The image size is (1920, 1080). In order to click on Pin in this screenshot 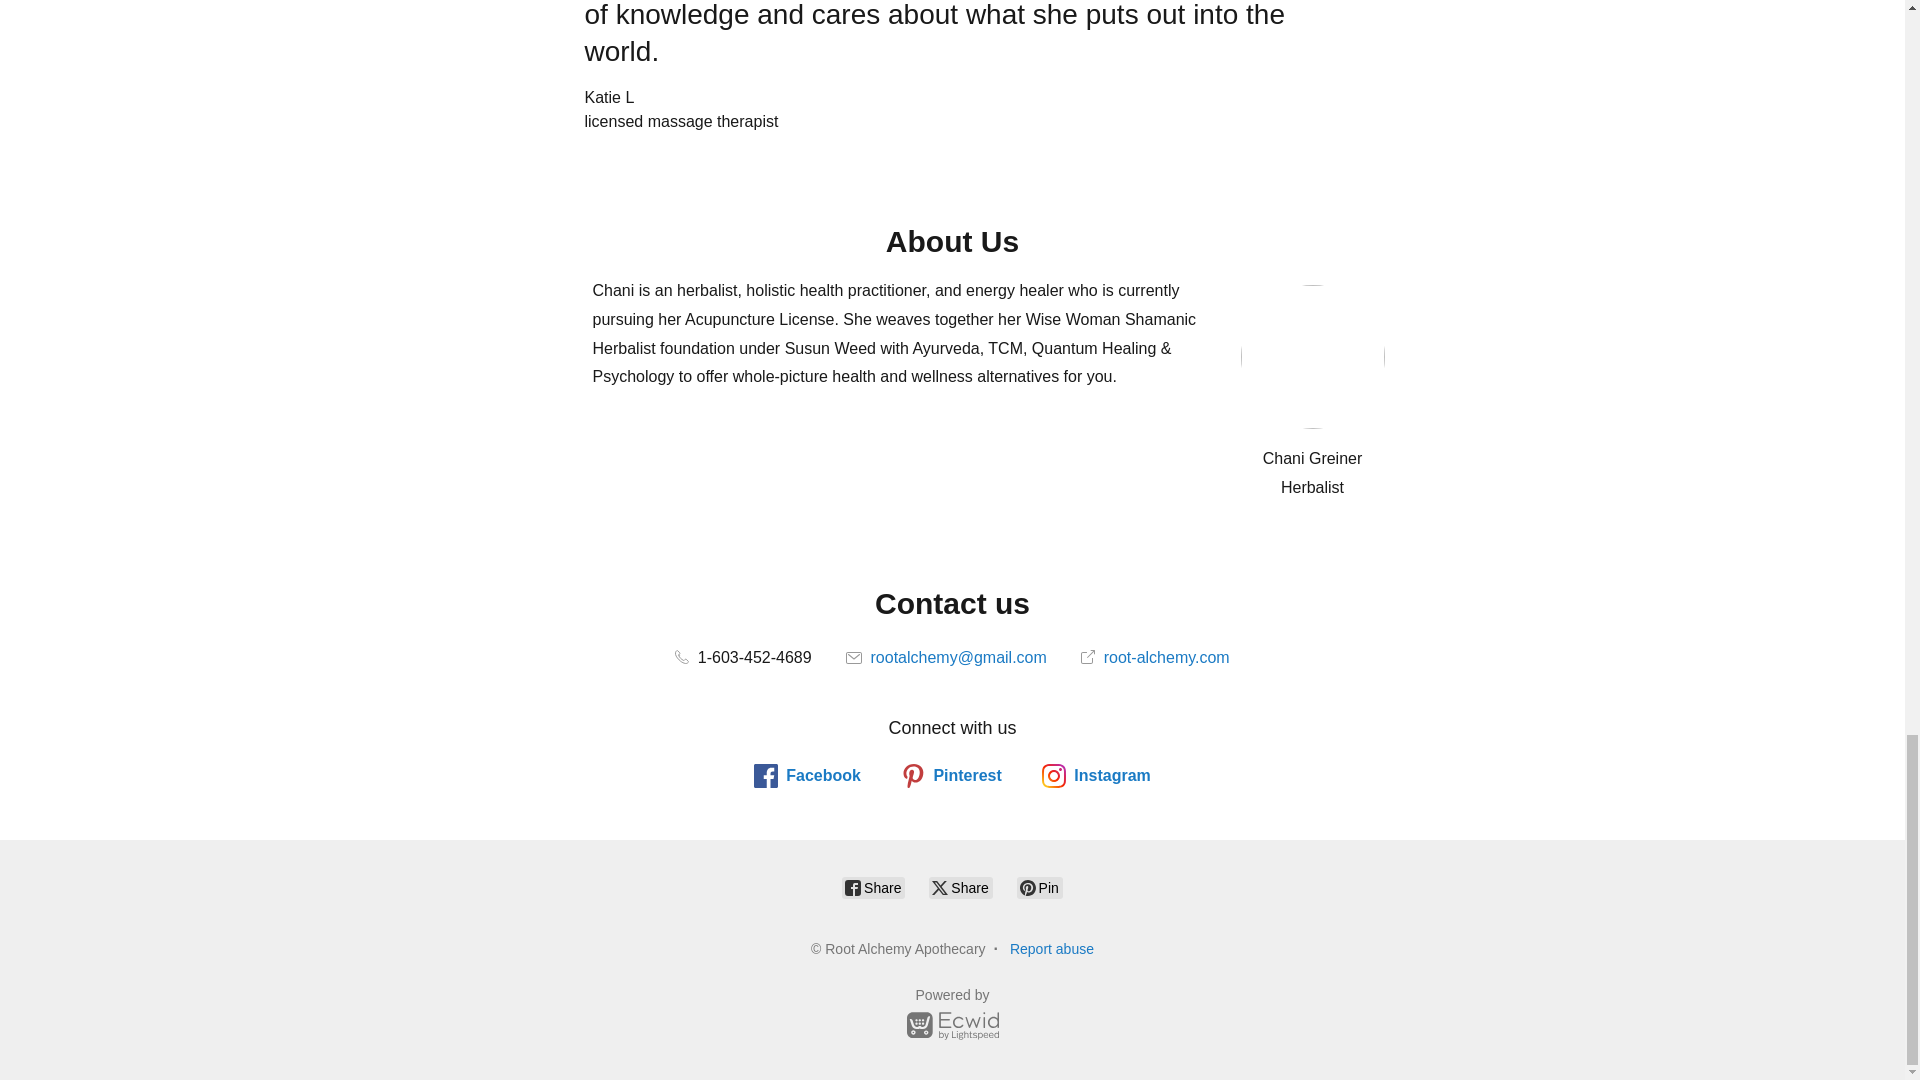, I will do `click(1040, 887)`.